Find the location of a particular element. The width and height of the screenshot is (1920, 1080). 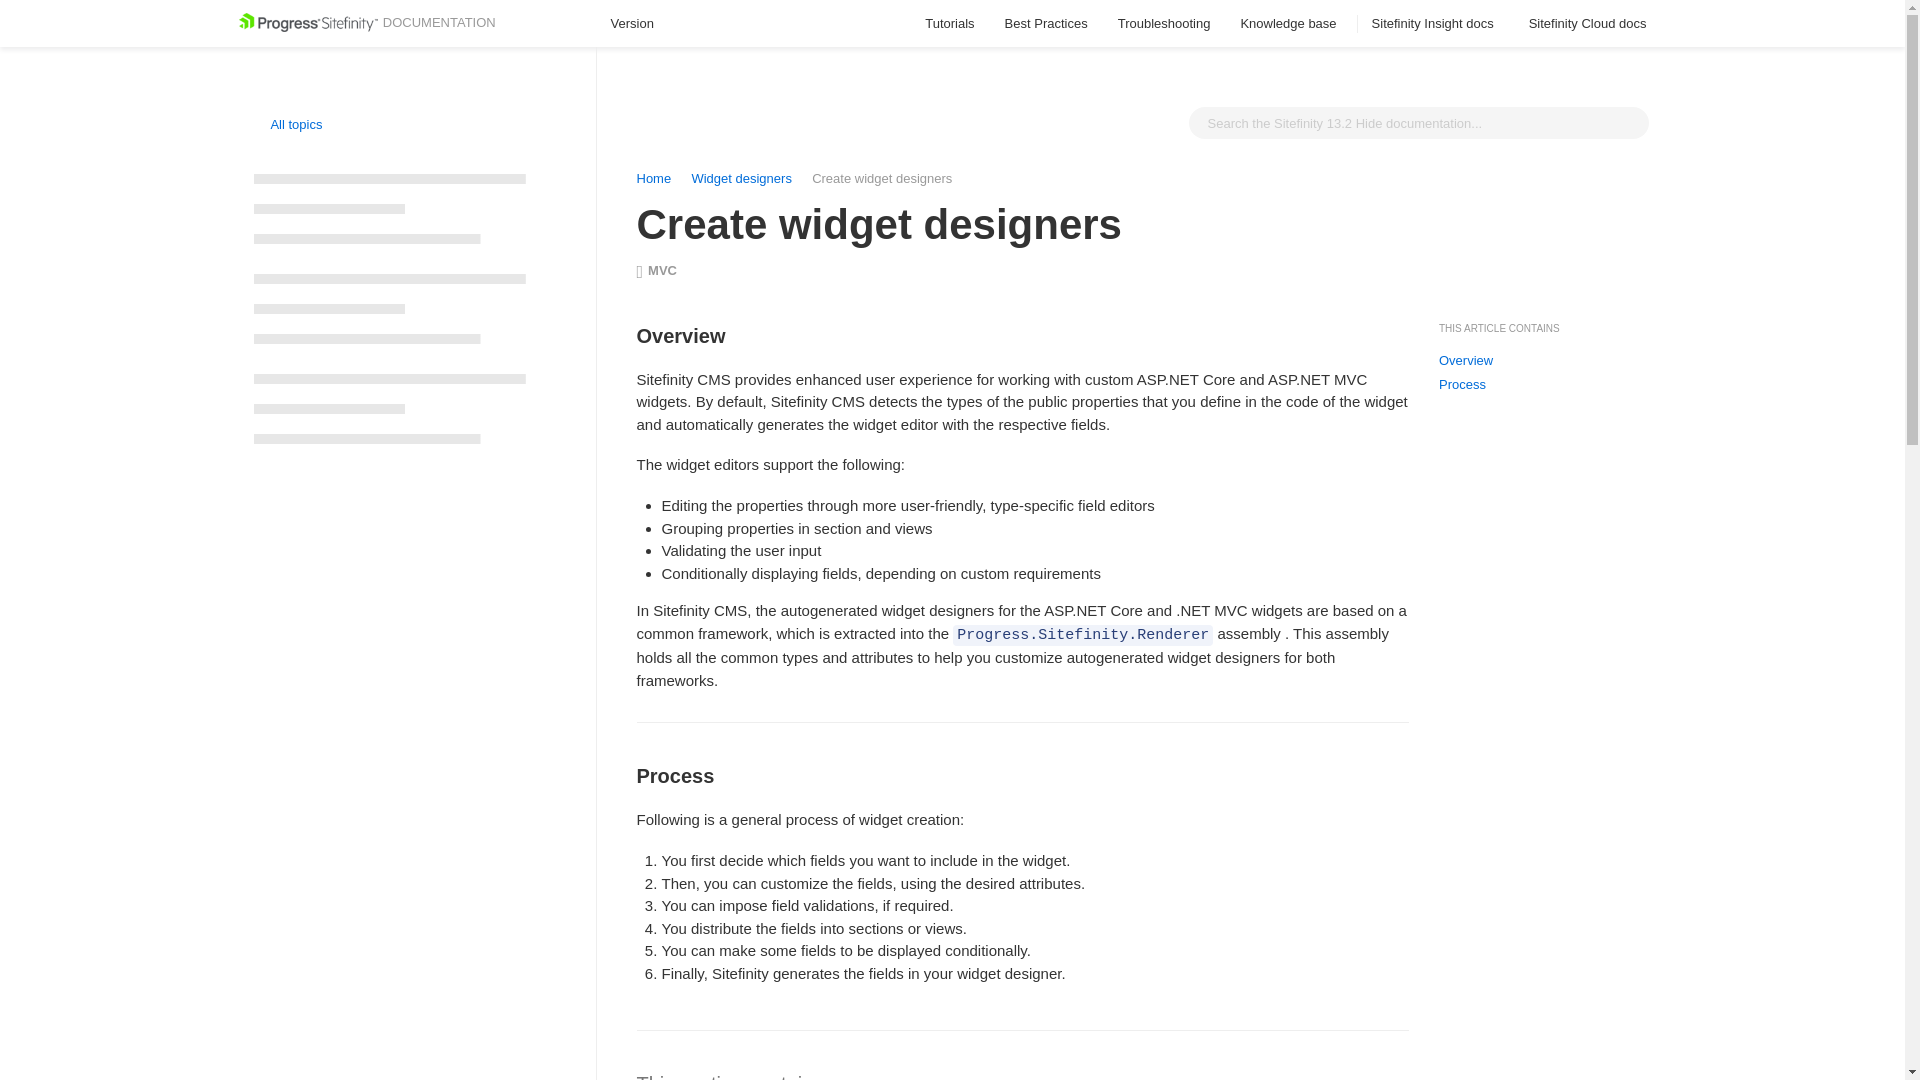

Best Practices is located at coordinates (1046, 24).